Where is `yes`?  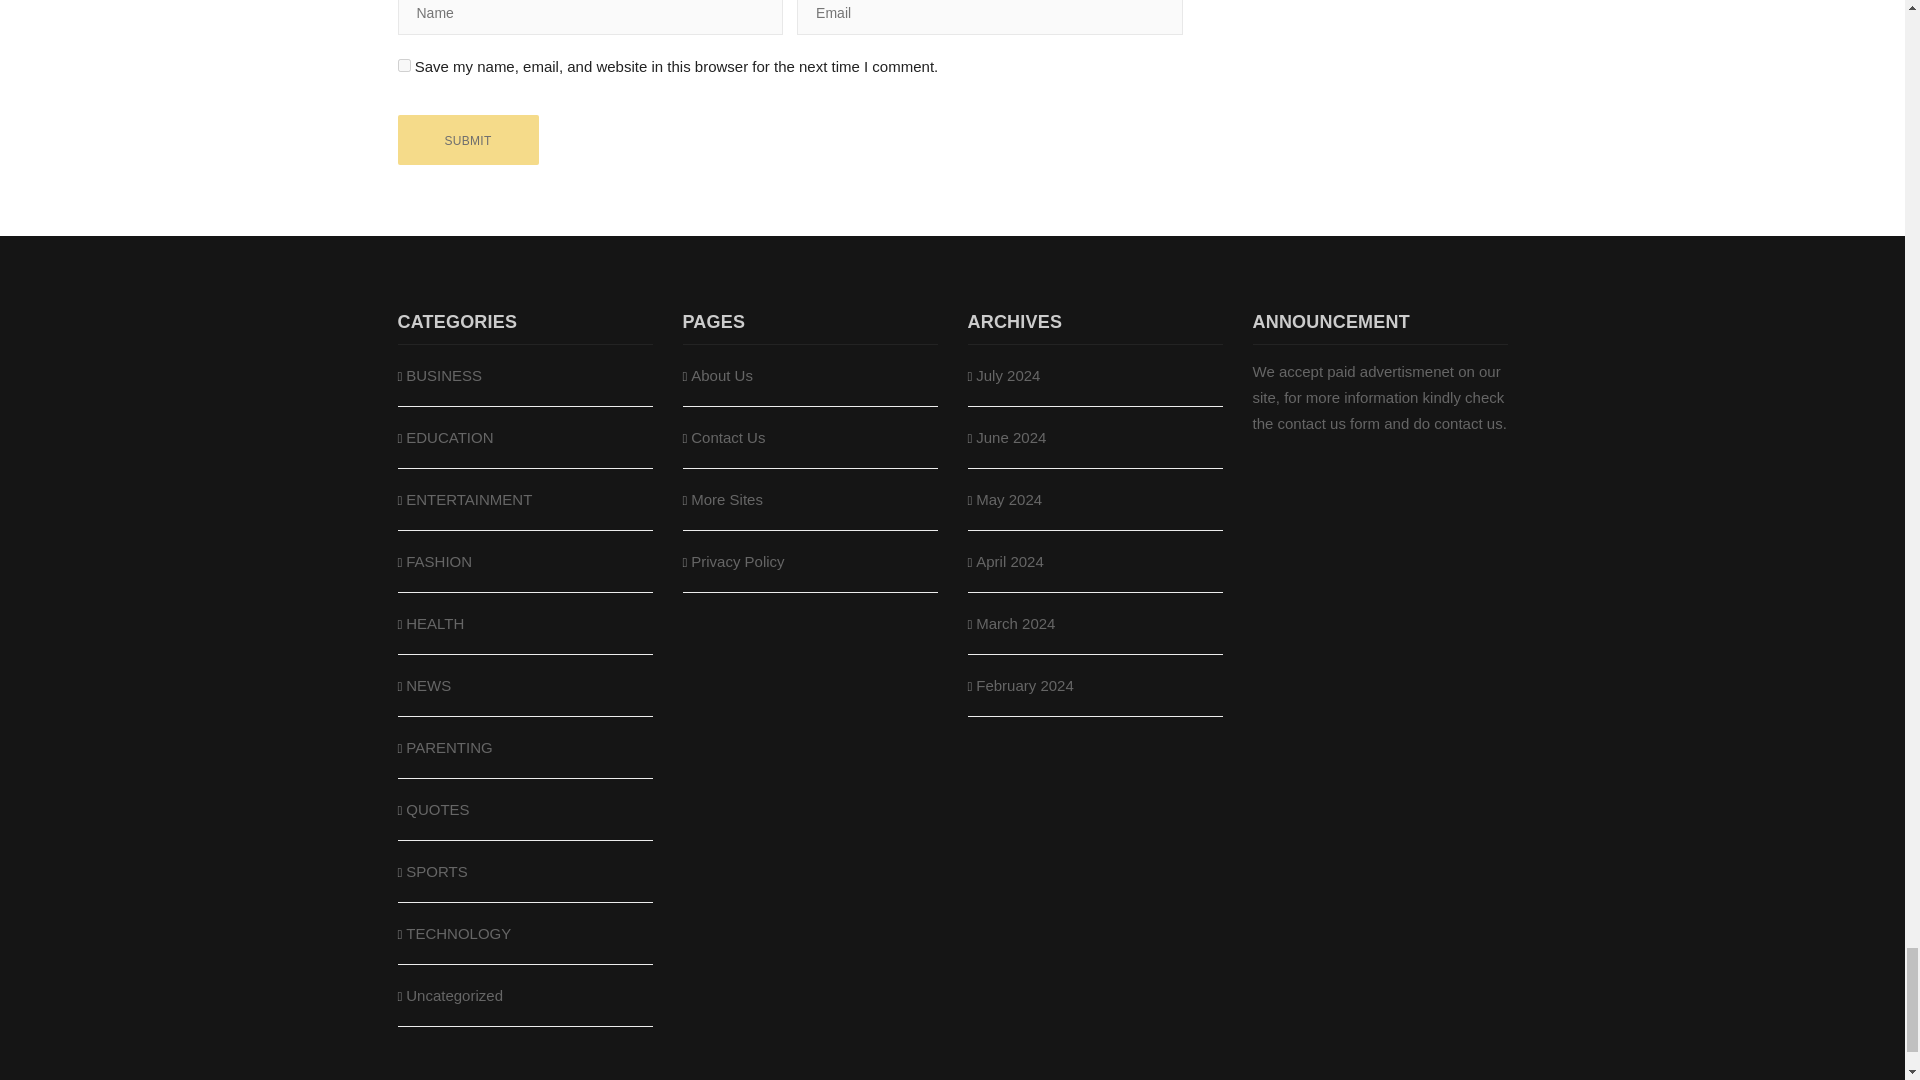
yes is located at coordinates (404, 66).